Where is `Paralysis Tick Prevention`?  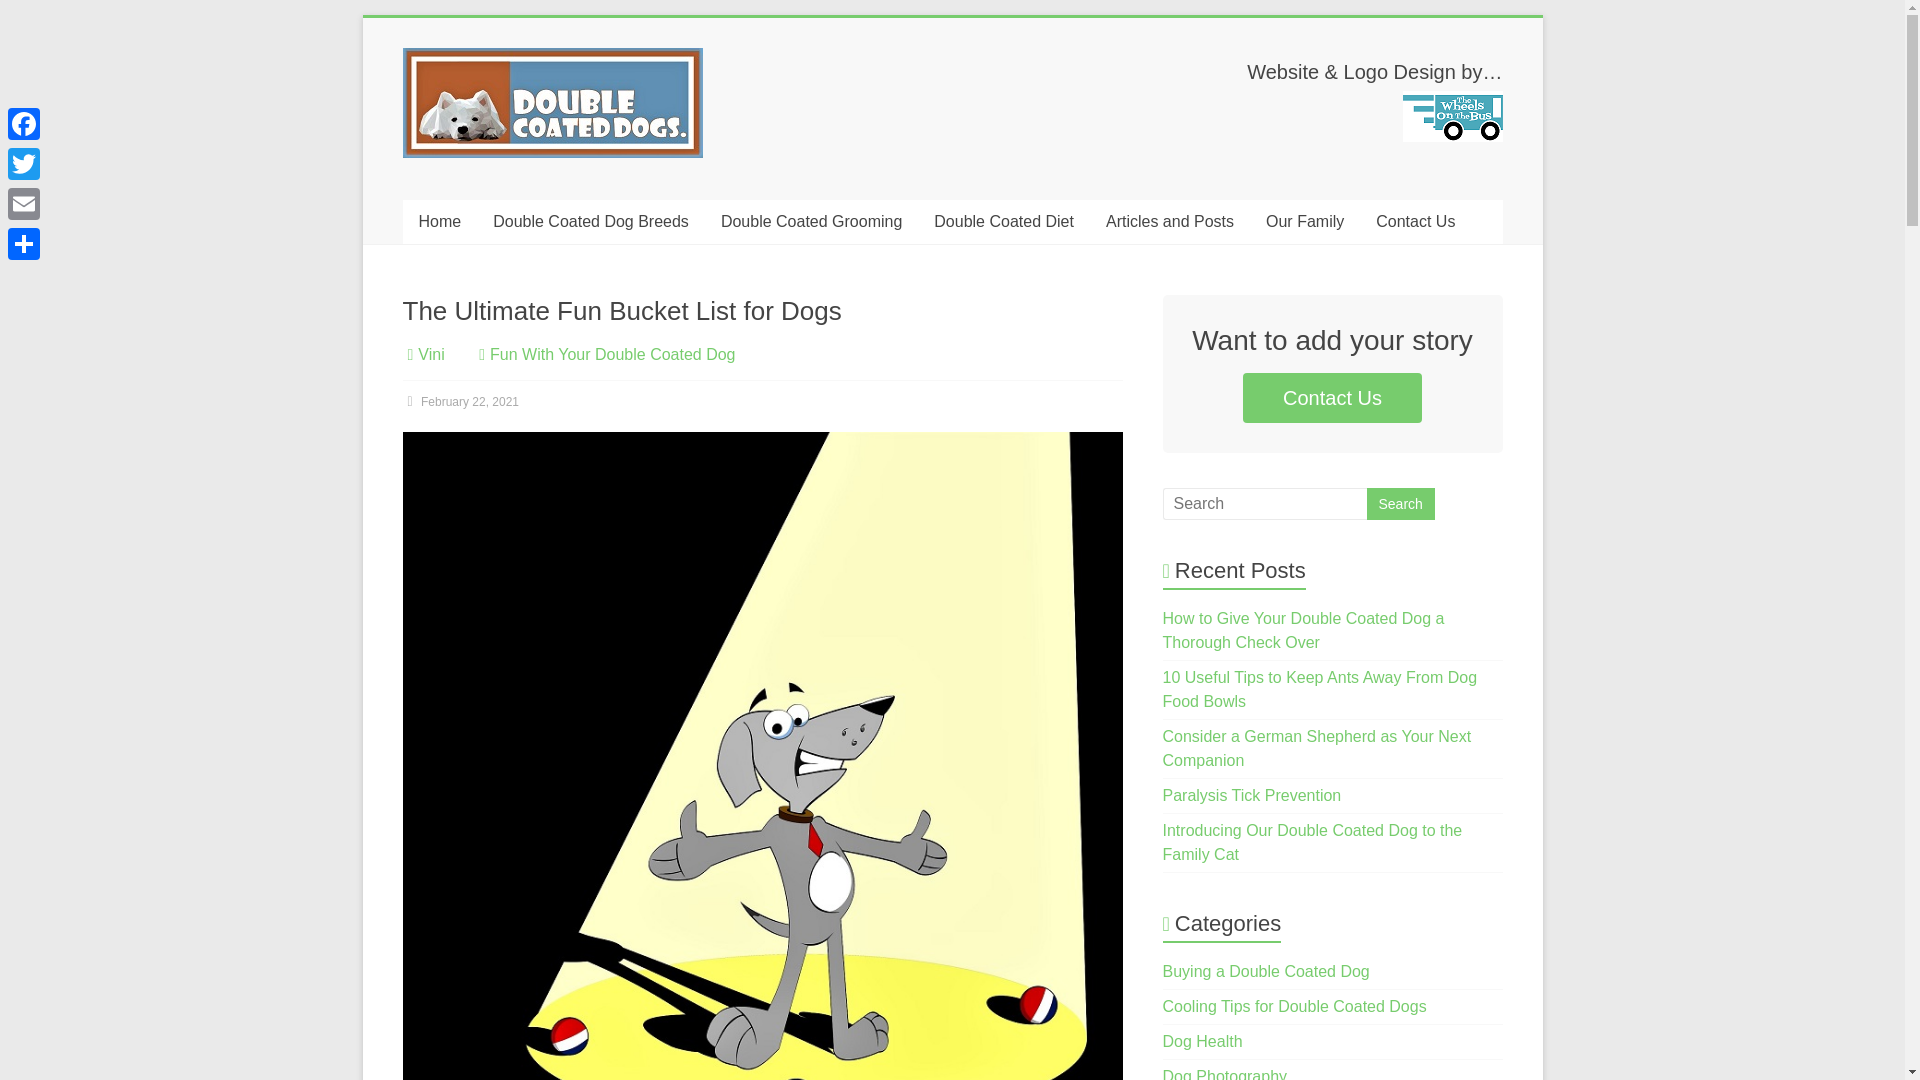
Paralysis Tick Prevention is located at coordinates (1252, 795).